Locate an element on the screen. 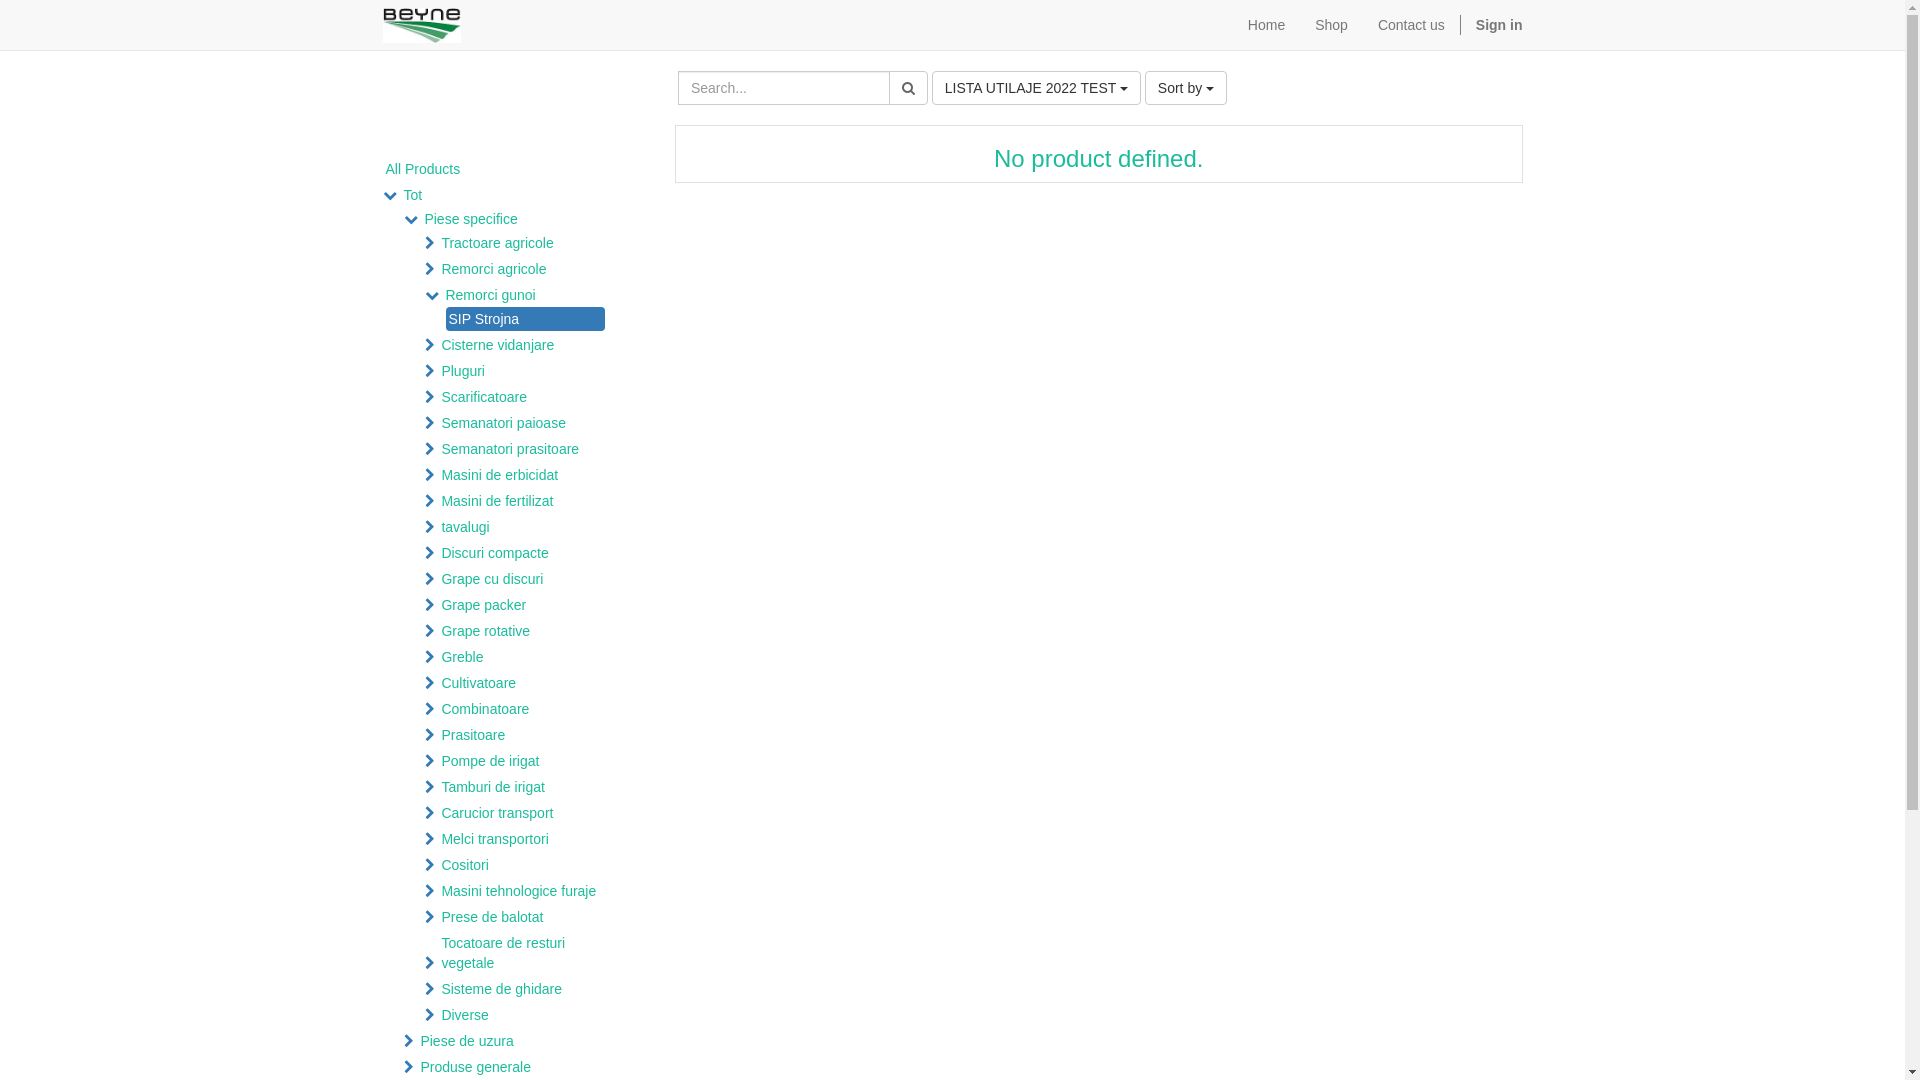 The height and width of the screenshot is (1080, 1920). Remorci agricole is located at coordinates (526, 269).